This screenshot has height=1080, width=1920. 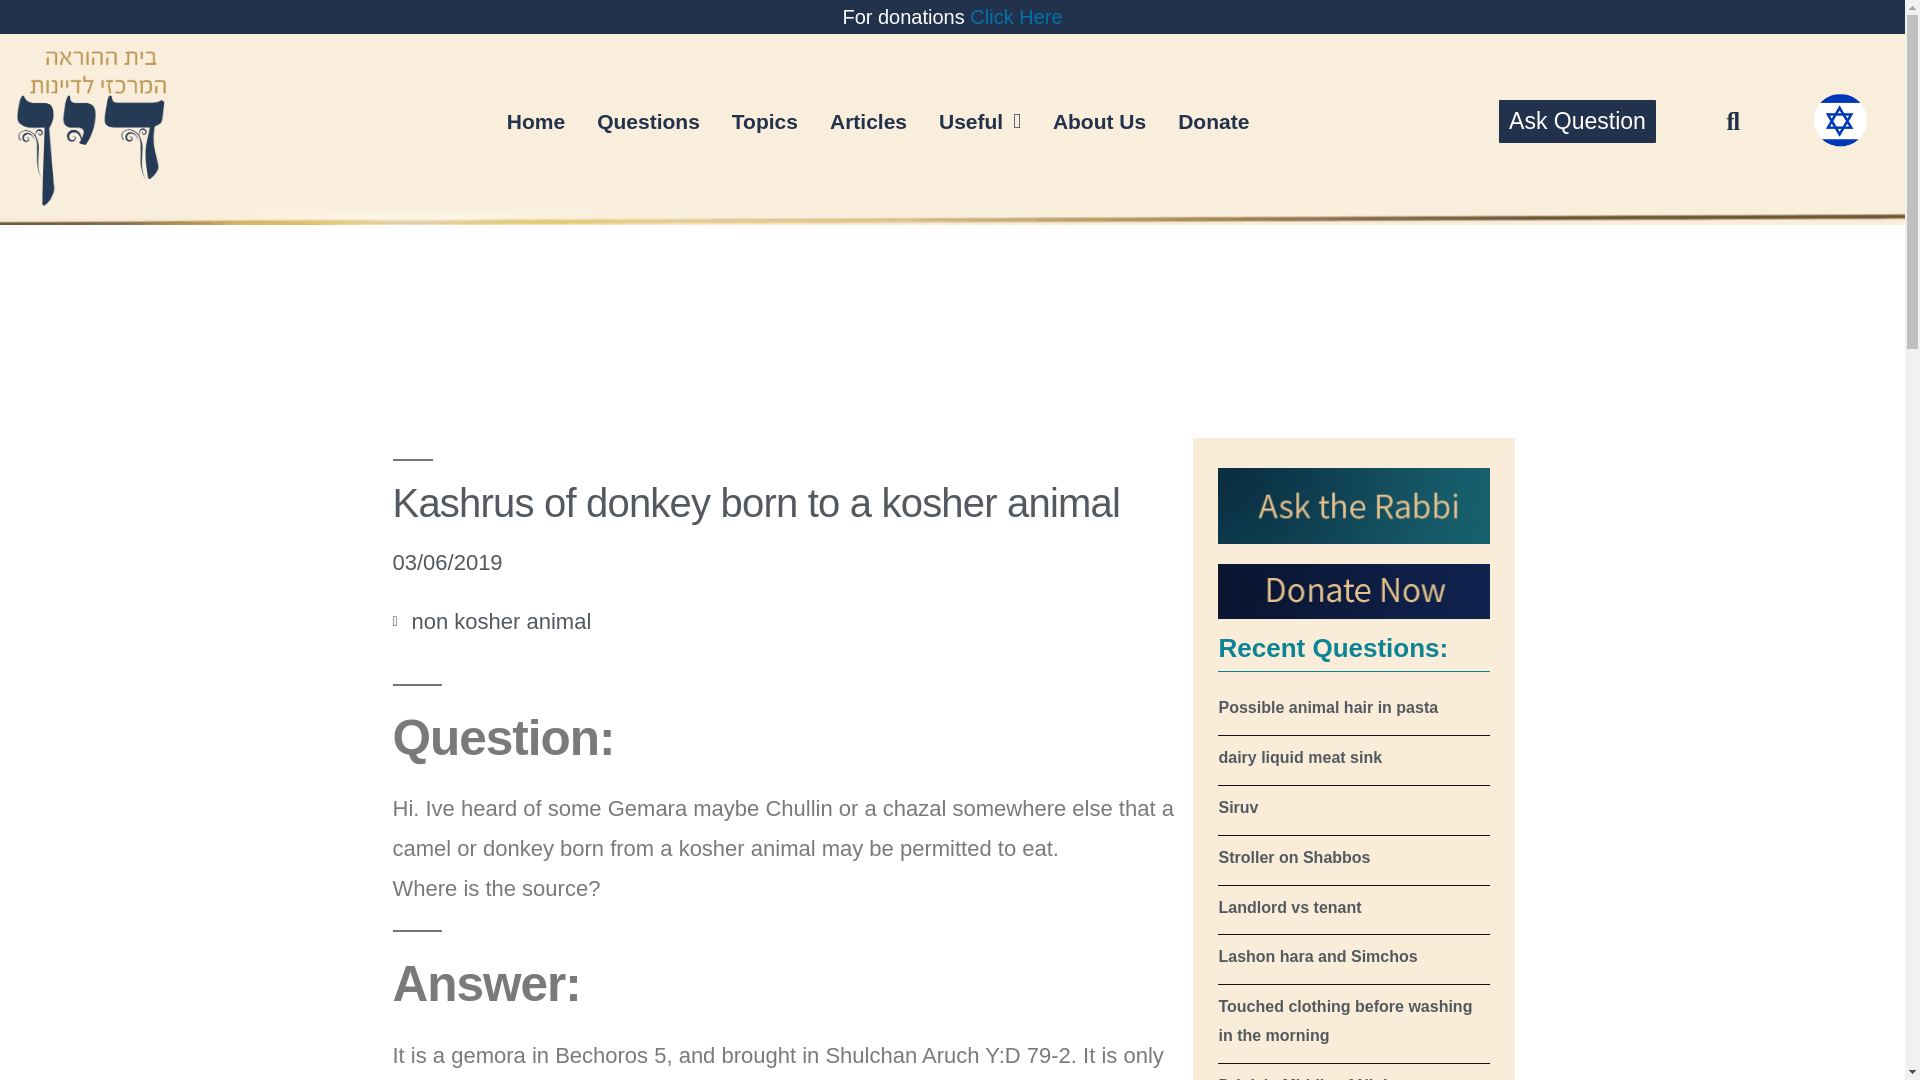 What do you see at coordinates (502, 621) in the screenshot?
I see `non kosher animal` at bounding box center [502, 621].